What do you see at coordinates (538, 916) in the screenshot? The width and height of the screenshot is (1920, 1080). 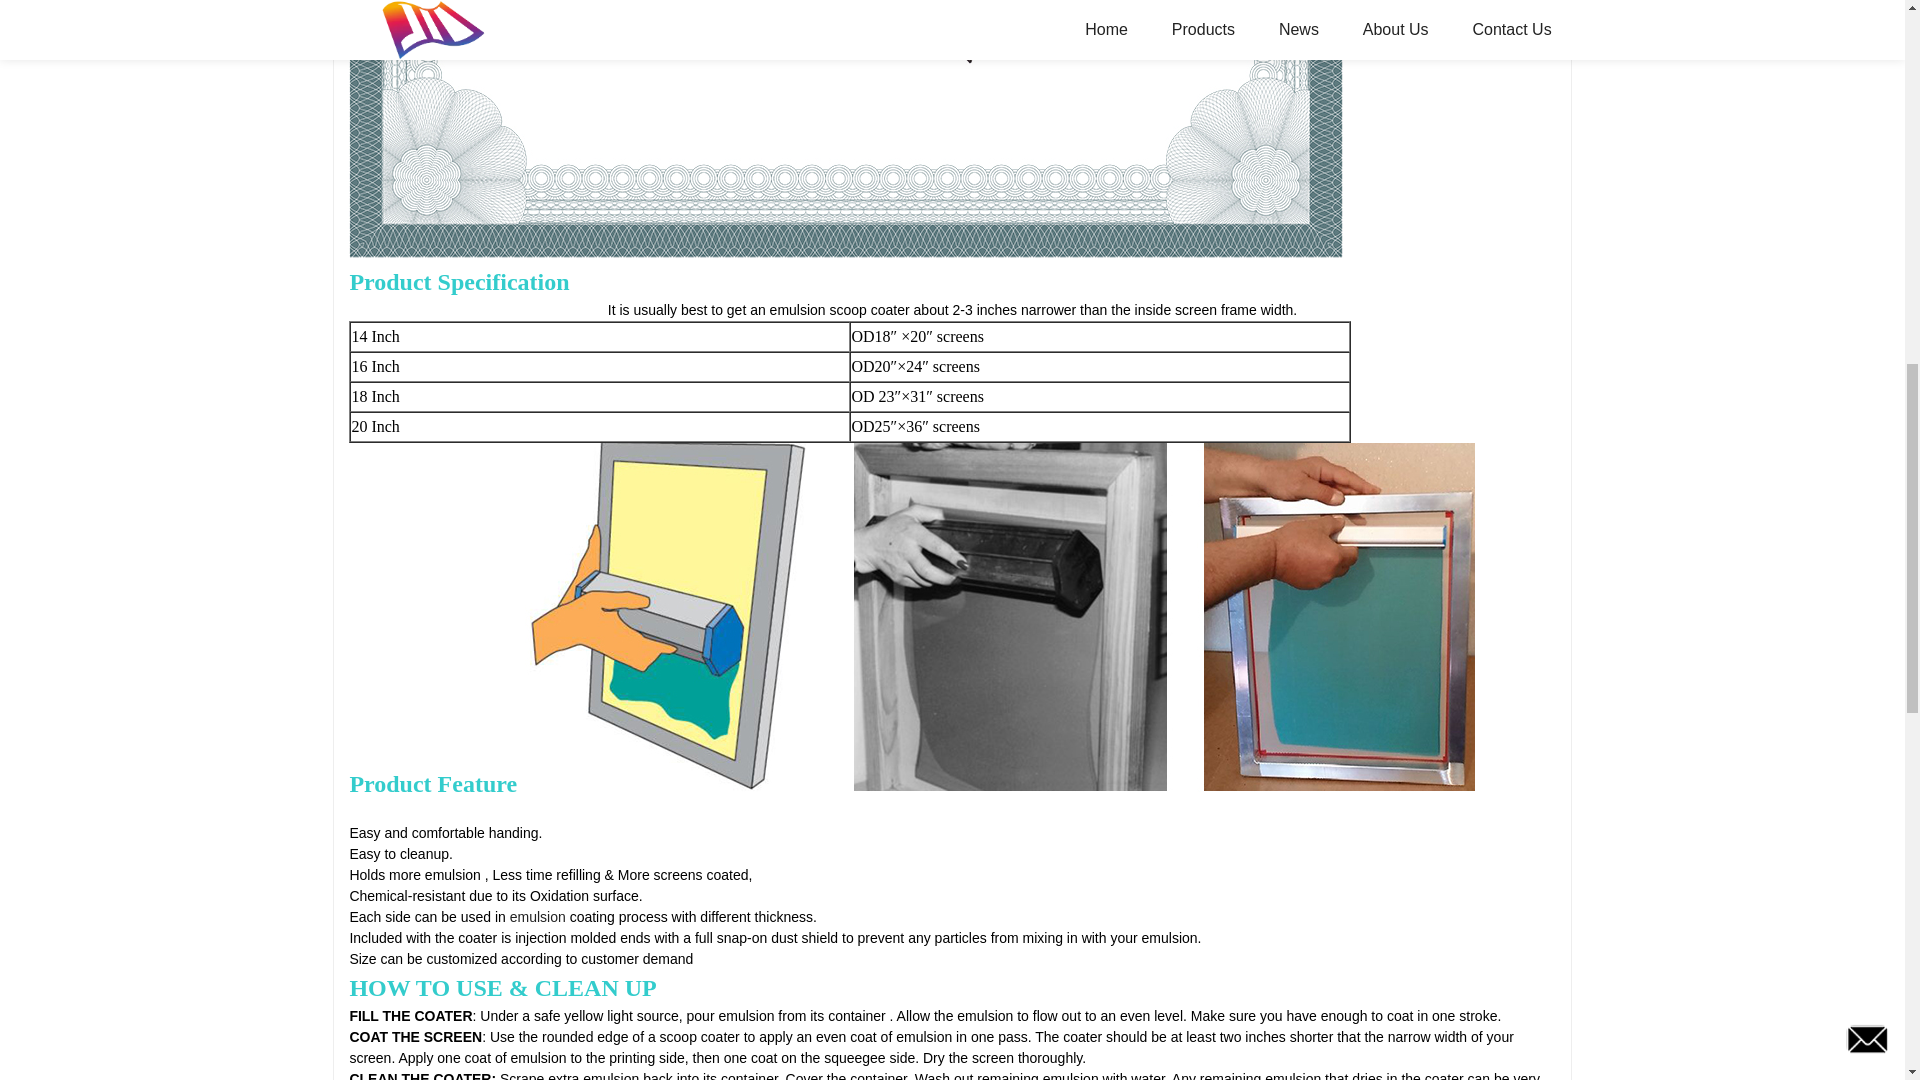 I see `emulsion` at bounding box center [538, 916].